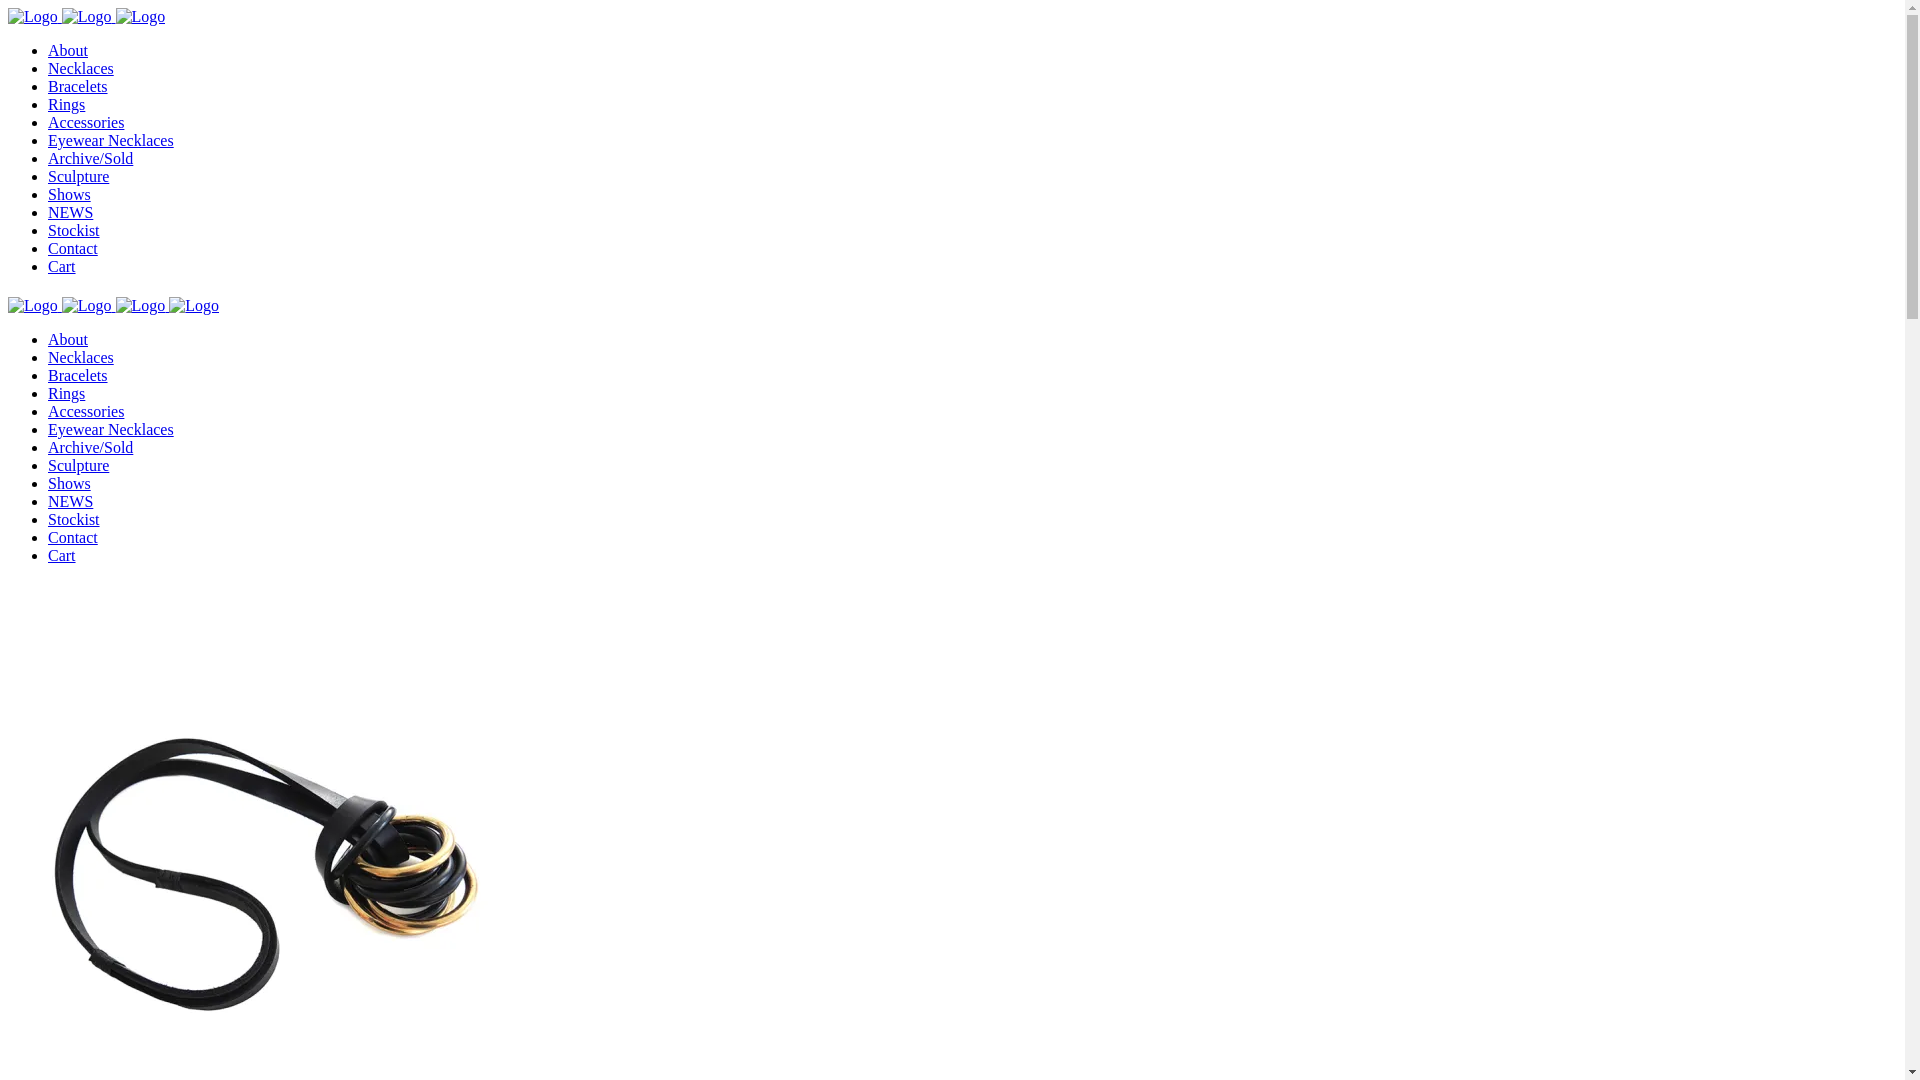 The height and width of the screenshot is (1080, 1920). What do you see at coordinates (70, 484) in the screenshot?
I see `Shows` at bounding box center [70, 484].